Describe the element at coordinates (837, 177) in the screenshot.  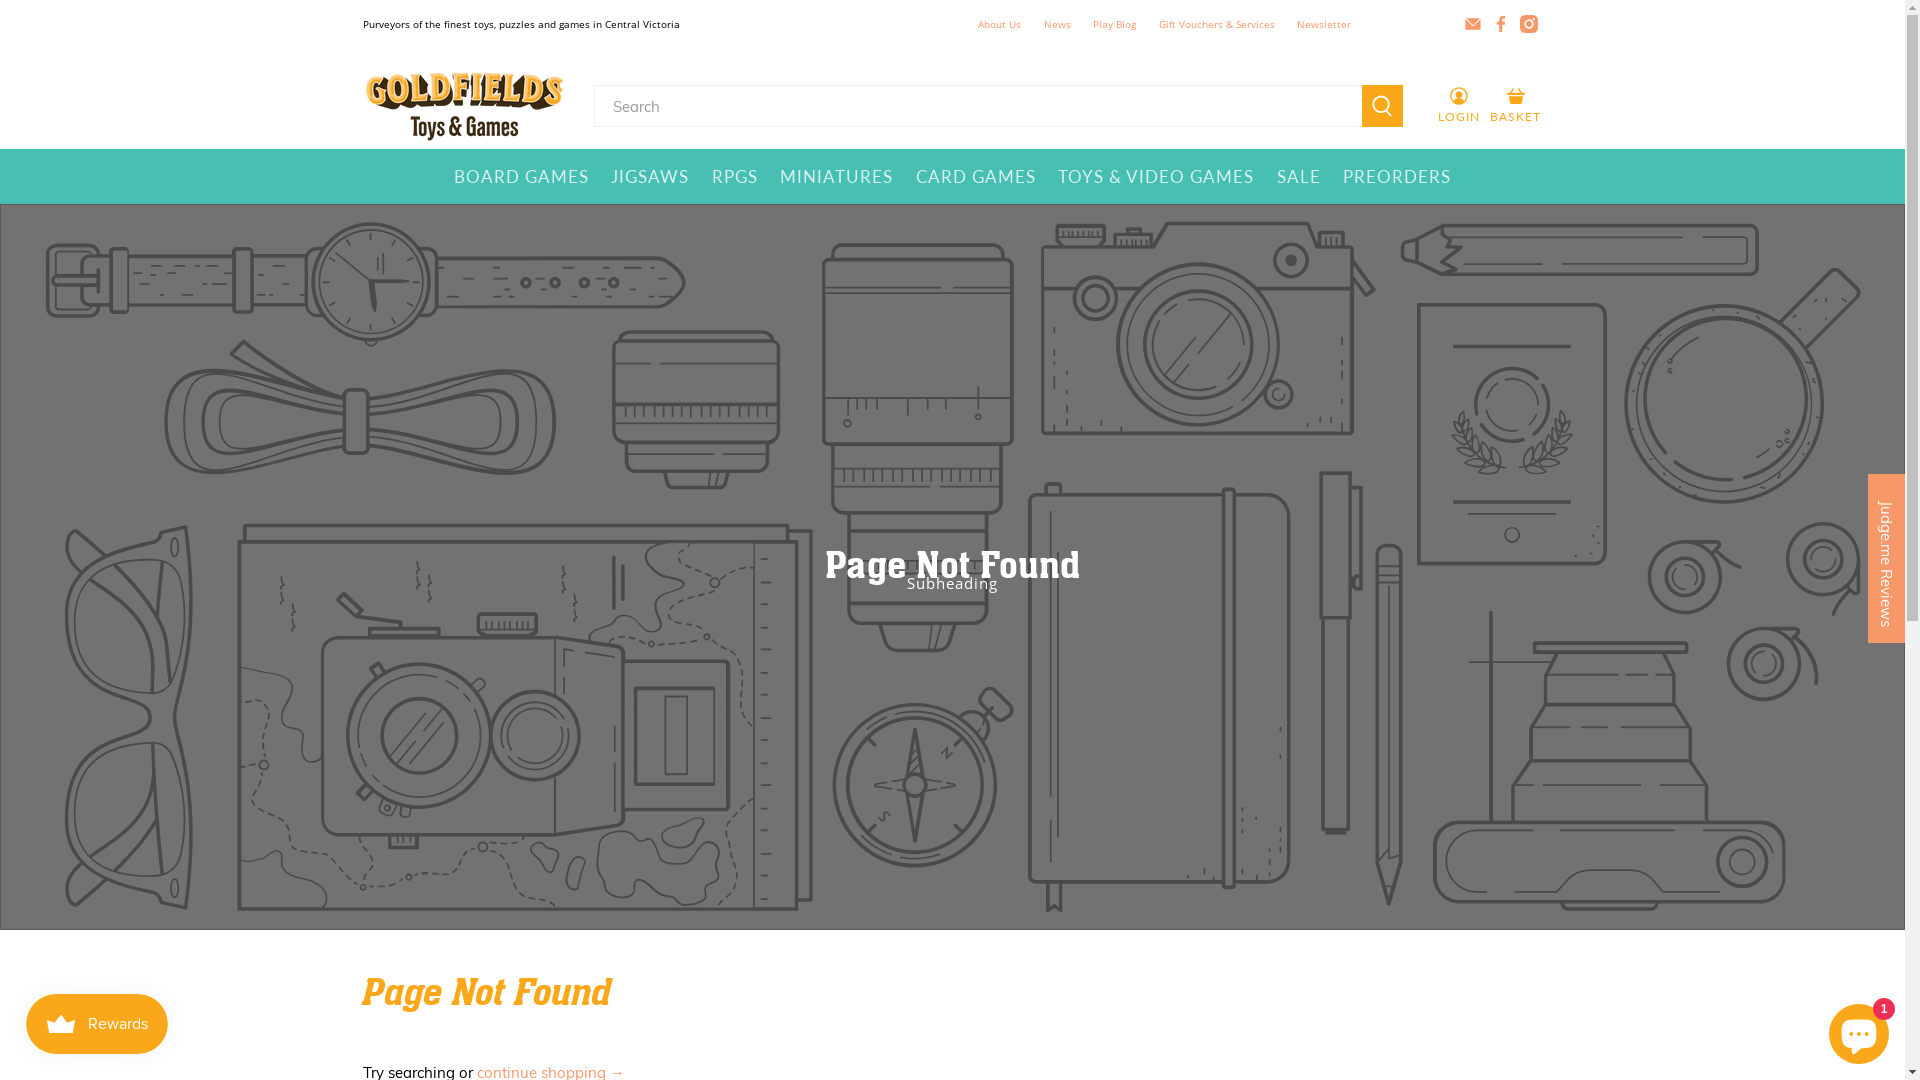
I see `MINIATURES` at that location.